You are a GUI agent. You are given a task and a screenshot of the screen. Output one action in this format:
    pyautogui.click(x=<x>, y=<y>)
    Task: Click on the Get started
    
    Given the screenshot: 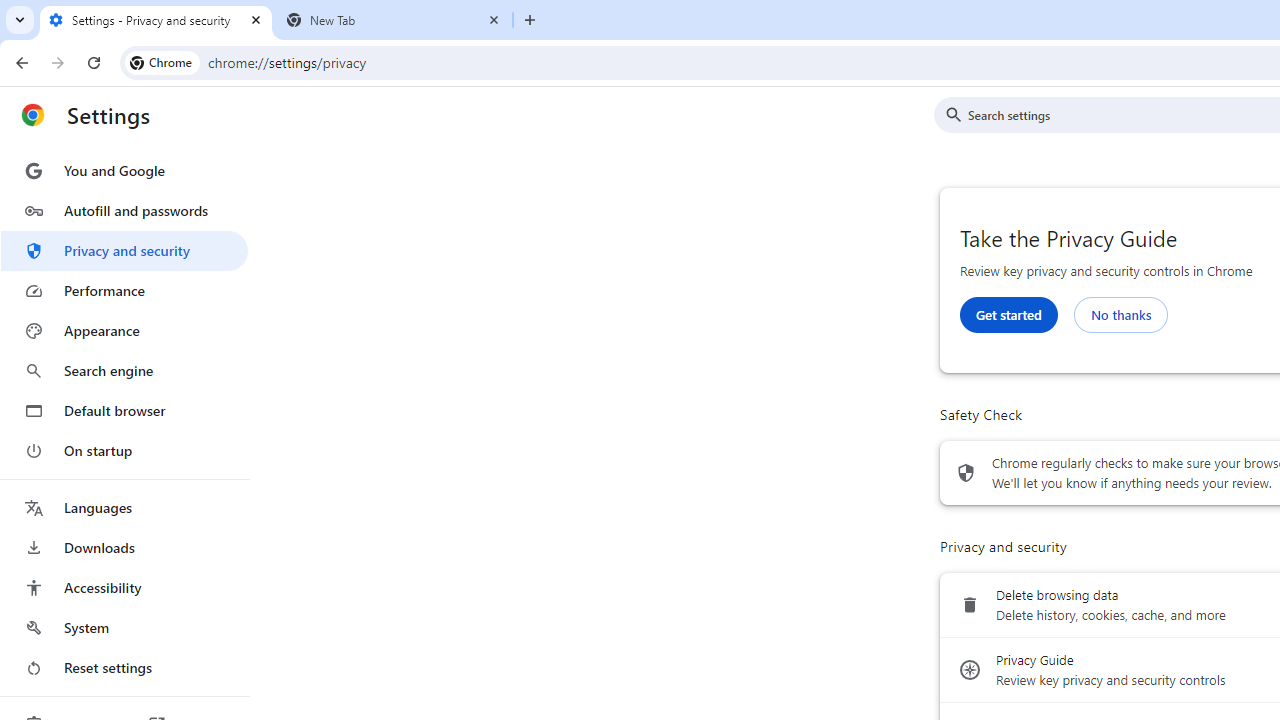 What is the action you would take?
    pyautogui.click(x=1008, y=314)
    